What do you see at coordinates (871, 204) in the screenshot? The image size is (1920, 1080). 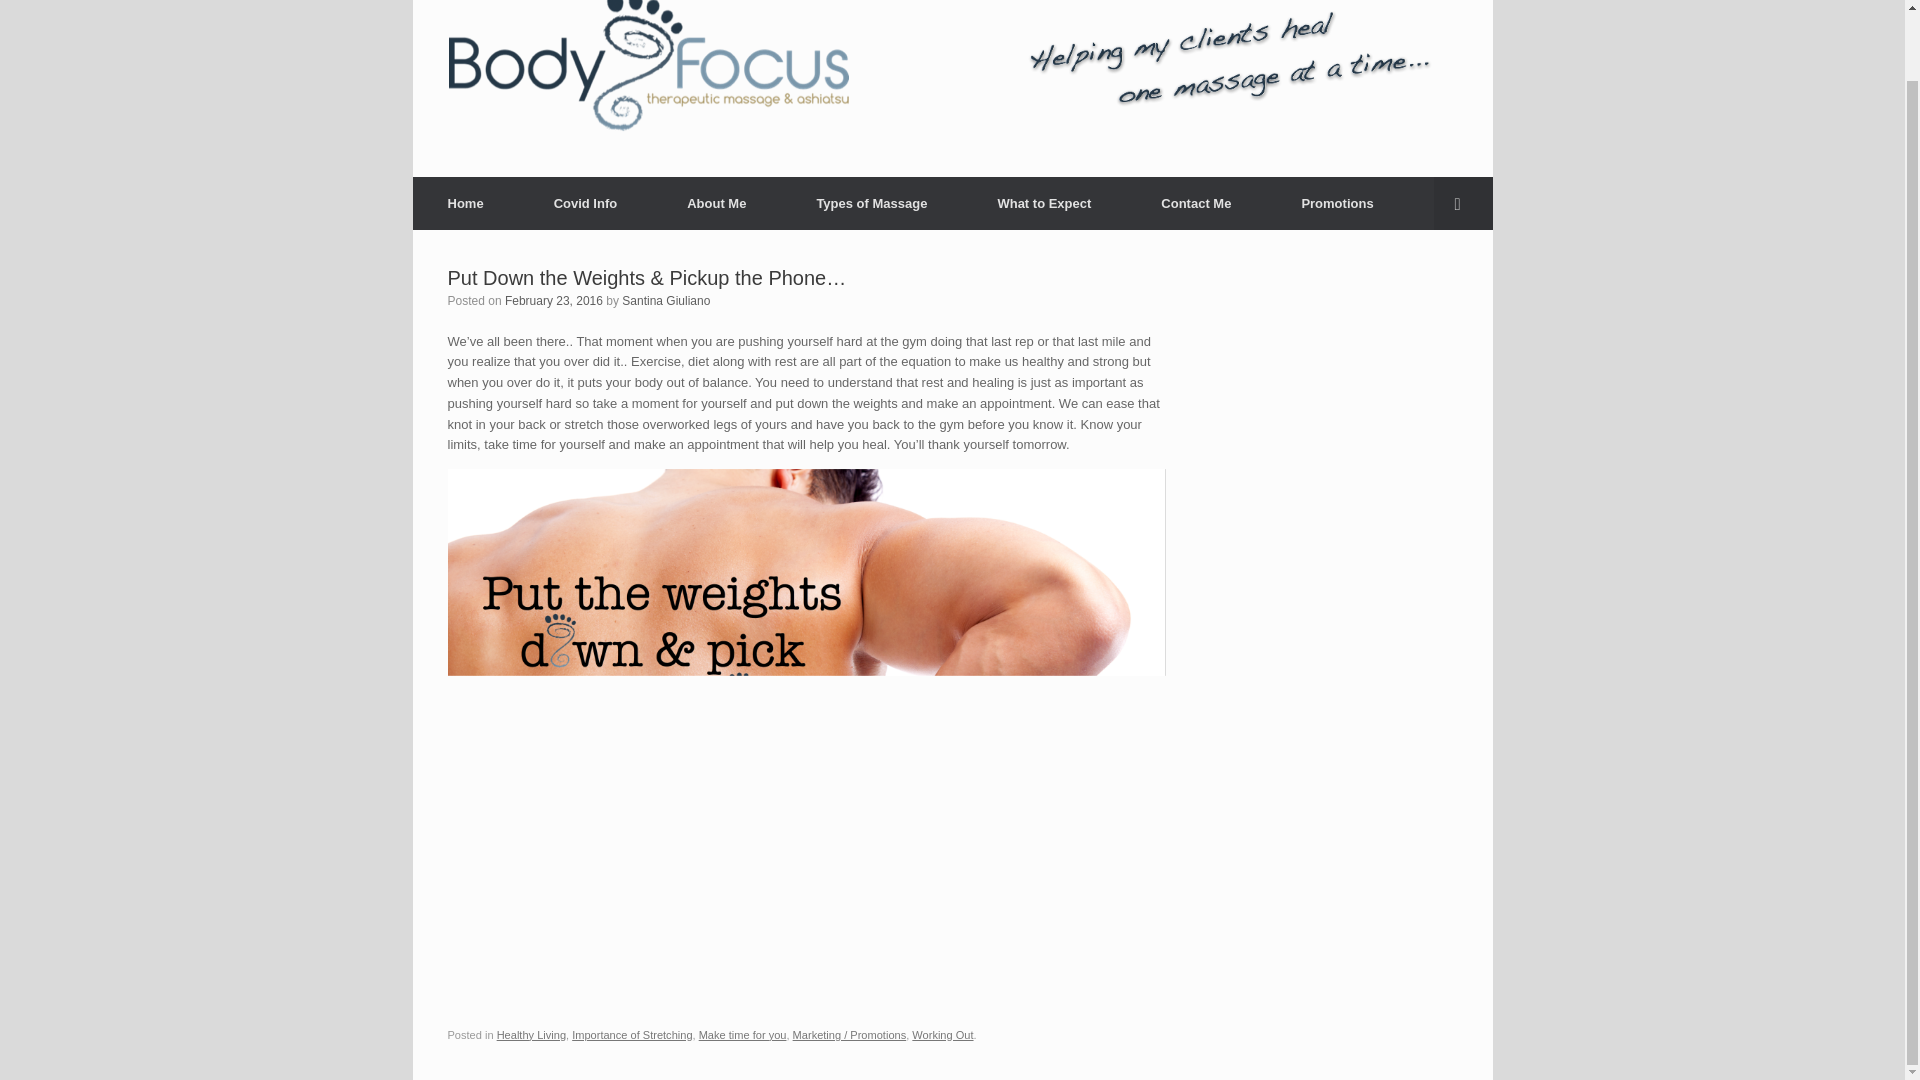 I see `Types of Massage` at bounding box center [871, 204].